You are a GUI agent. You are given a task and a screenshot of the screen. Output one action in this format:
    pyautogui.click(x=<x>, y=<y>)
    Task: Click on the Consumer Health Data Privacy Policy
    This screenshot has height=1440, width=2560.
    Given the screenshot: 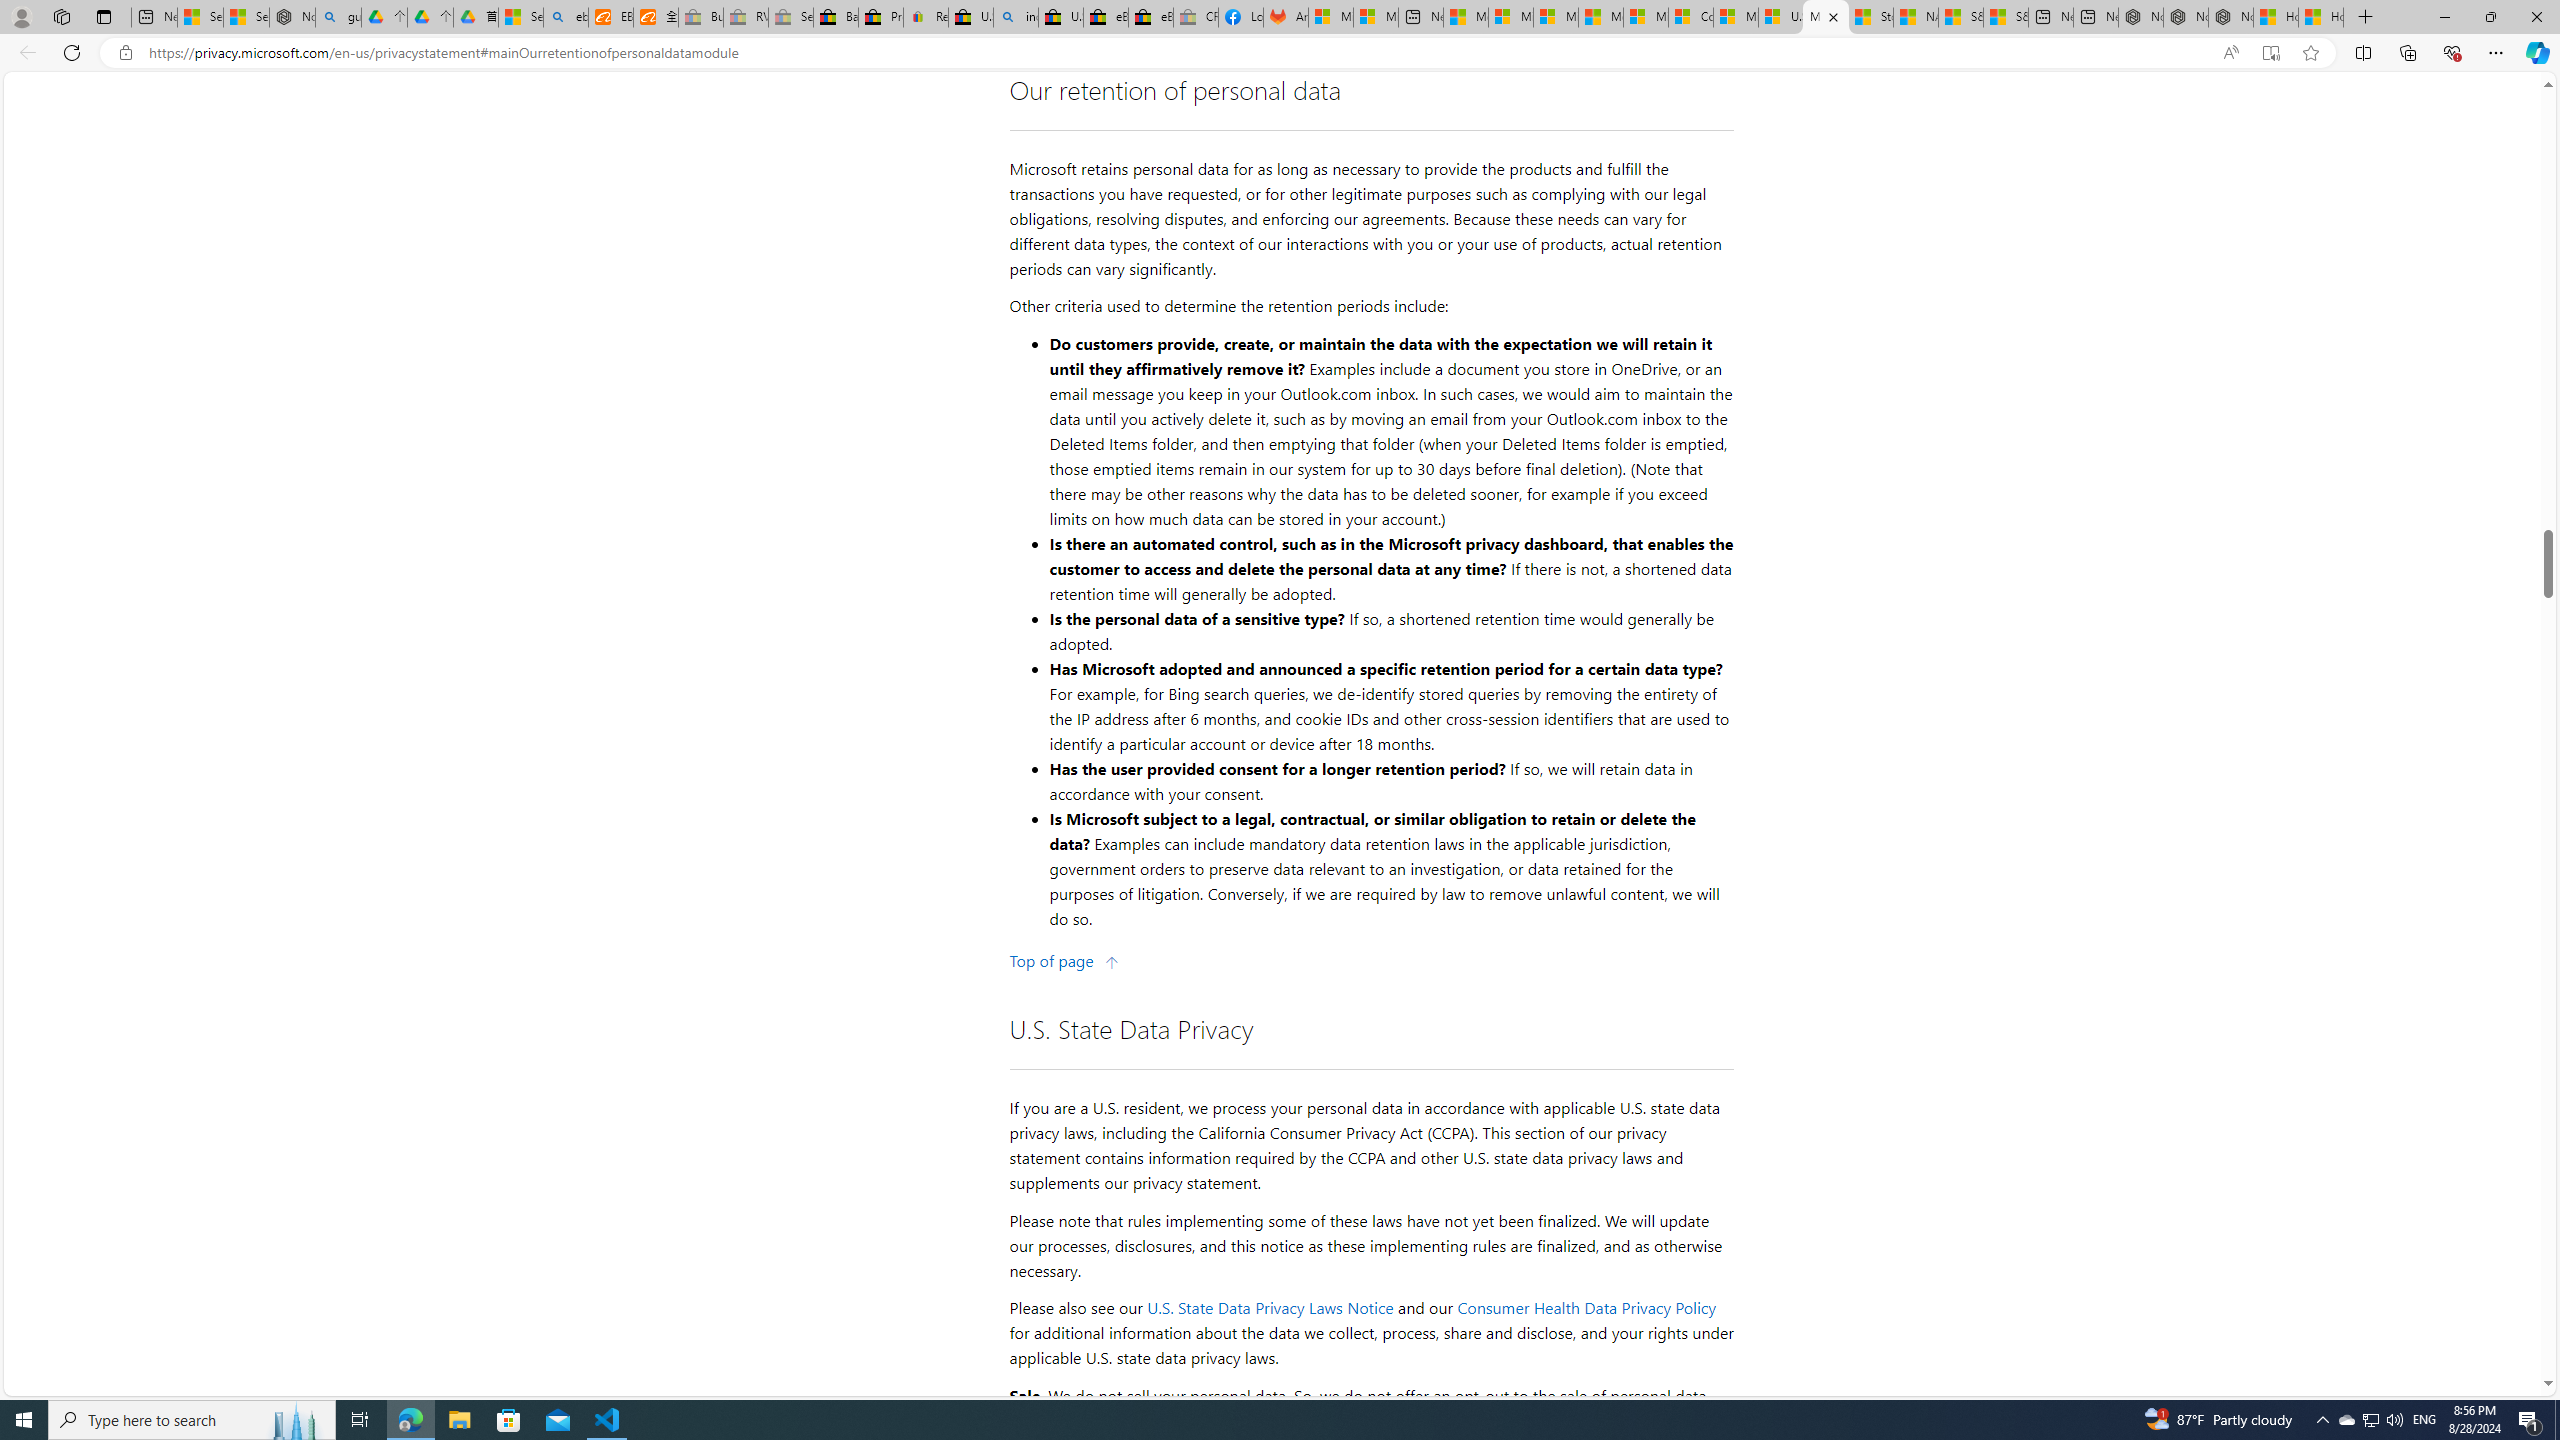 What is the action you would take?
    pyautogui.click(x=1690, y=17)
    